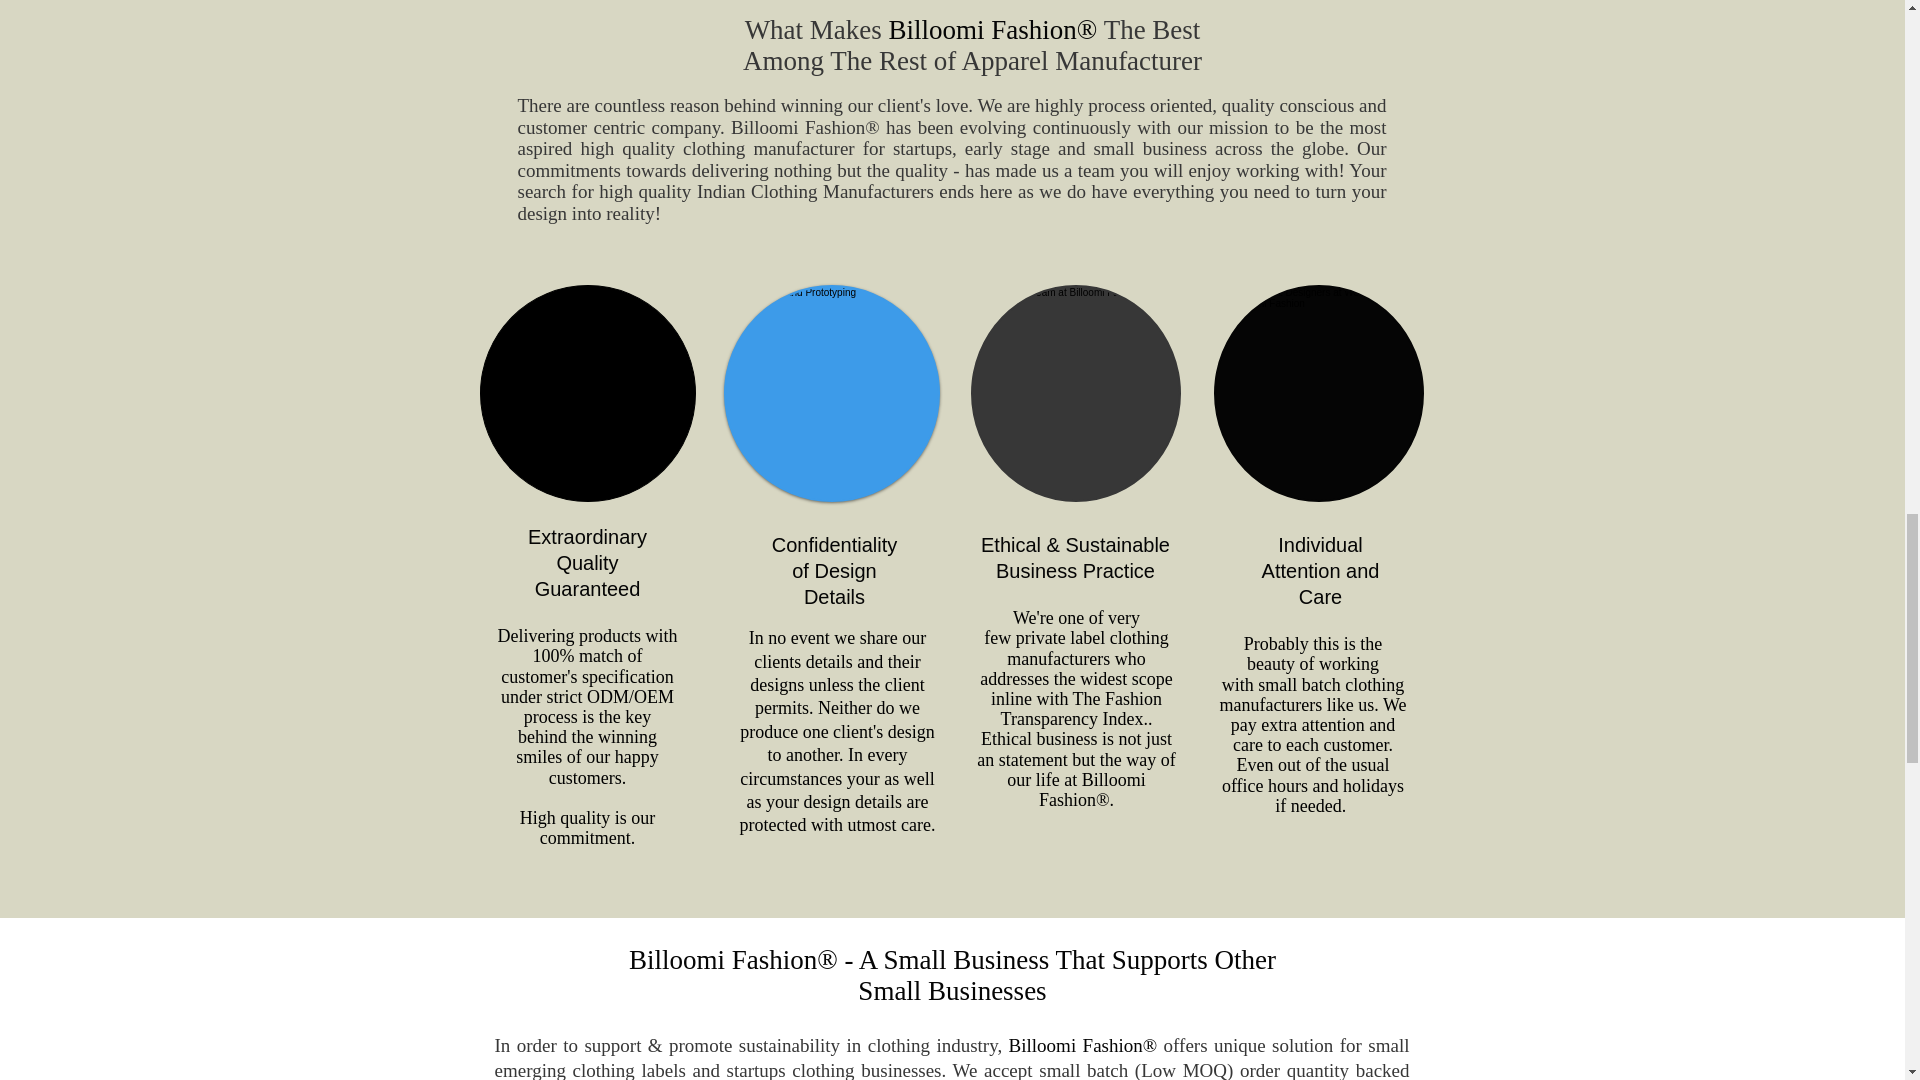 This screenshot has height=1080, width=1920. I want to click on guy3.jpg, so click(1074, 394).